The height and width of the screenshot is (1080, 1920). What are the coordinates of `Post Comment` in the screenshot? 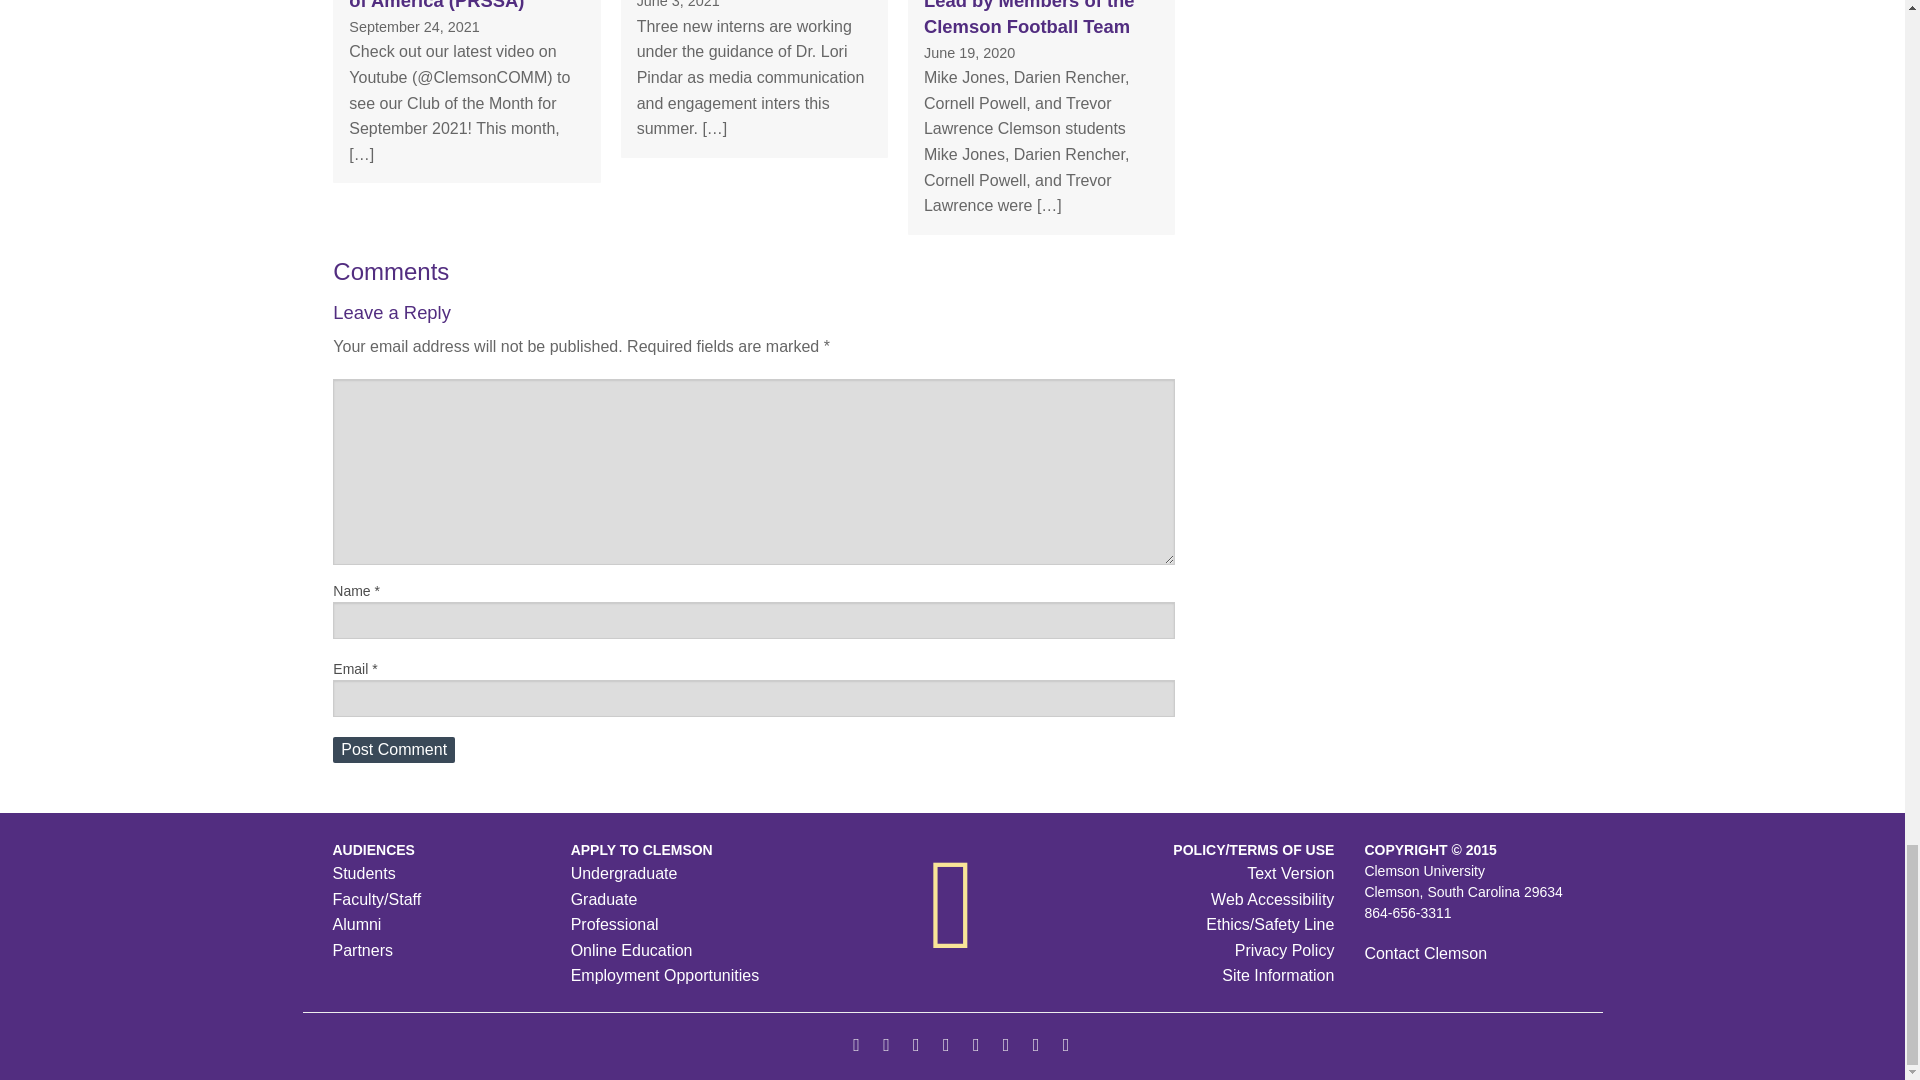 It's located at (394, 749).